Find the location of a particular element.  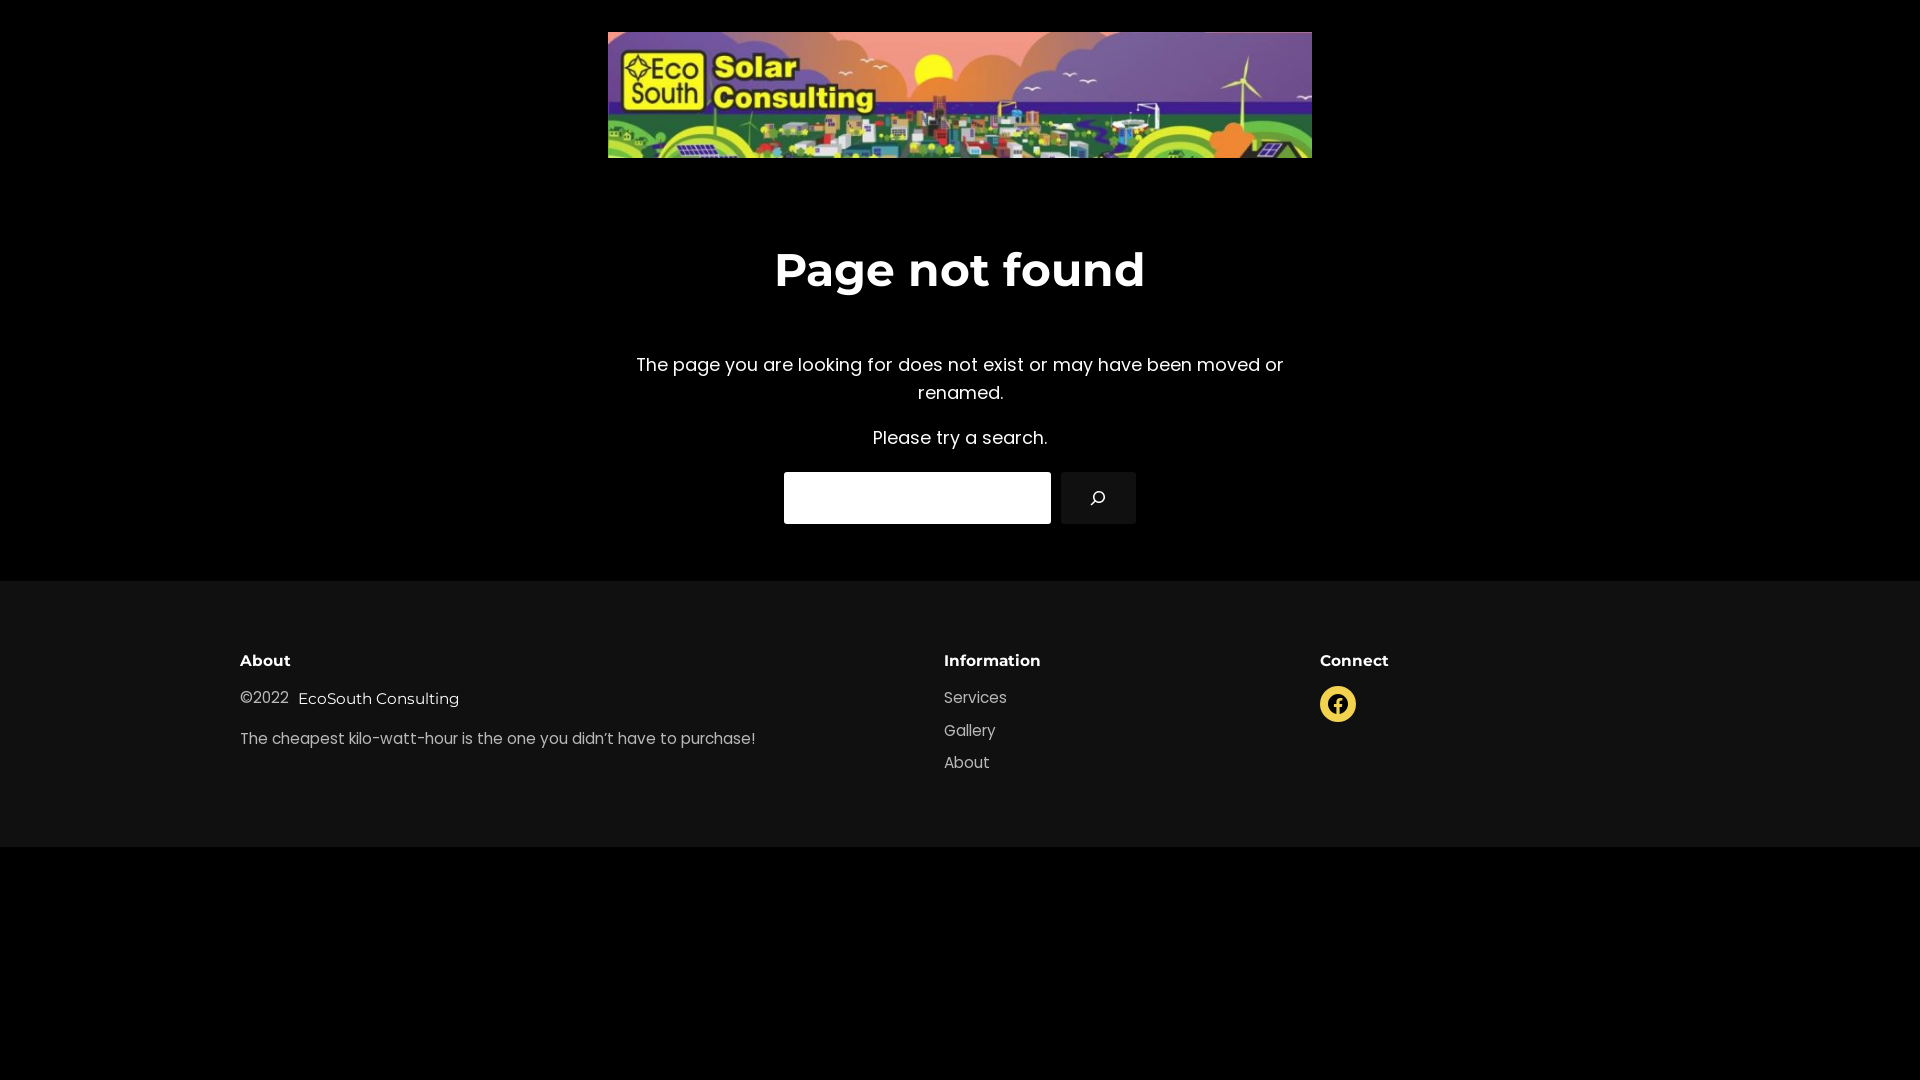

Facebook is located at coordinates (1338, 704).